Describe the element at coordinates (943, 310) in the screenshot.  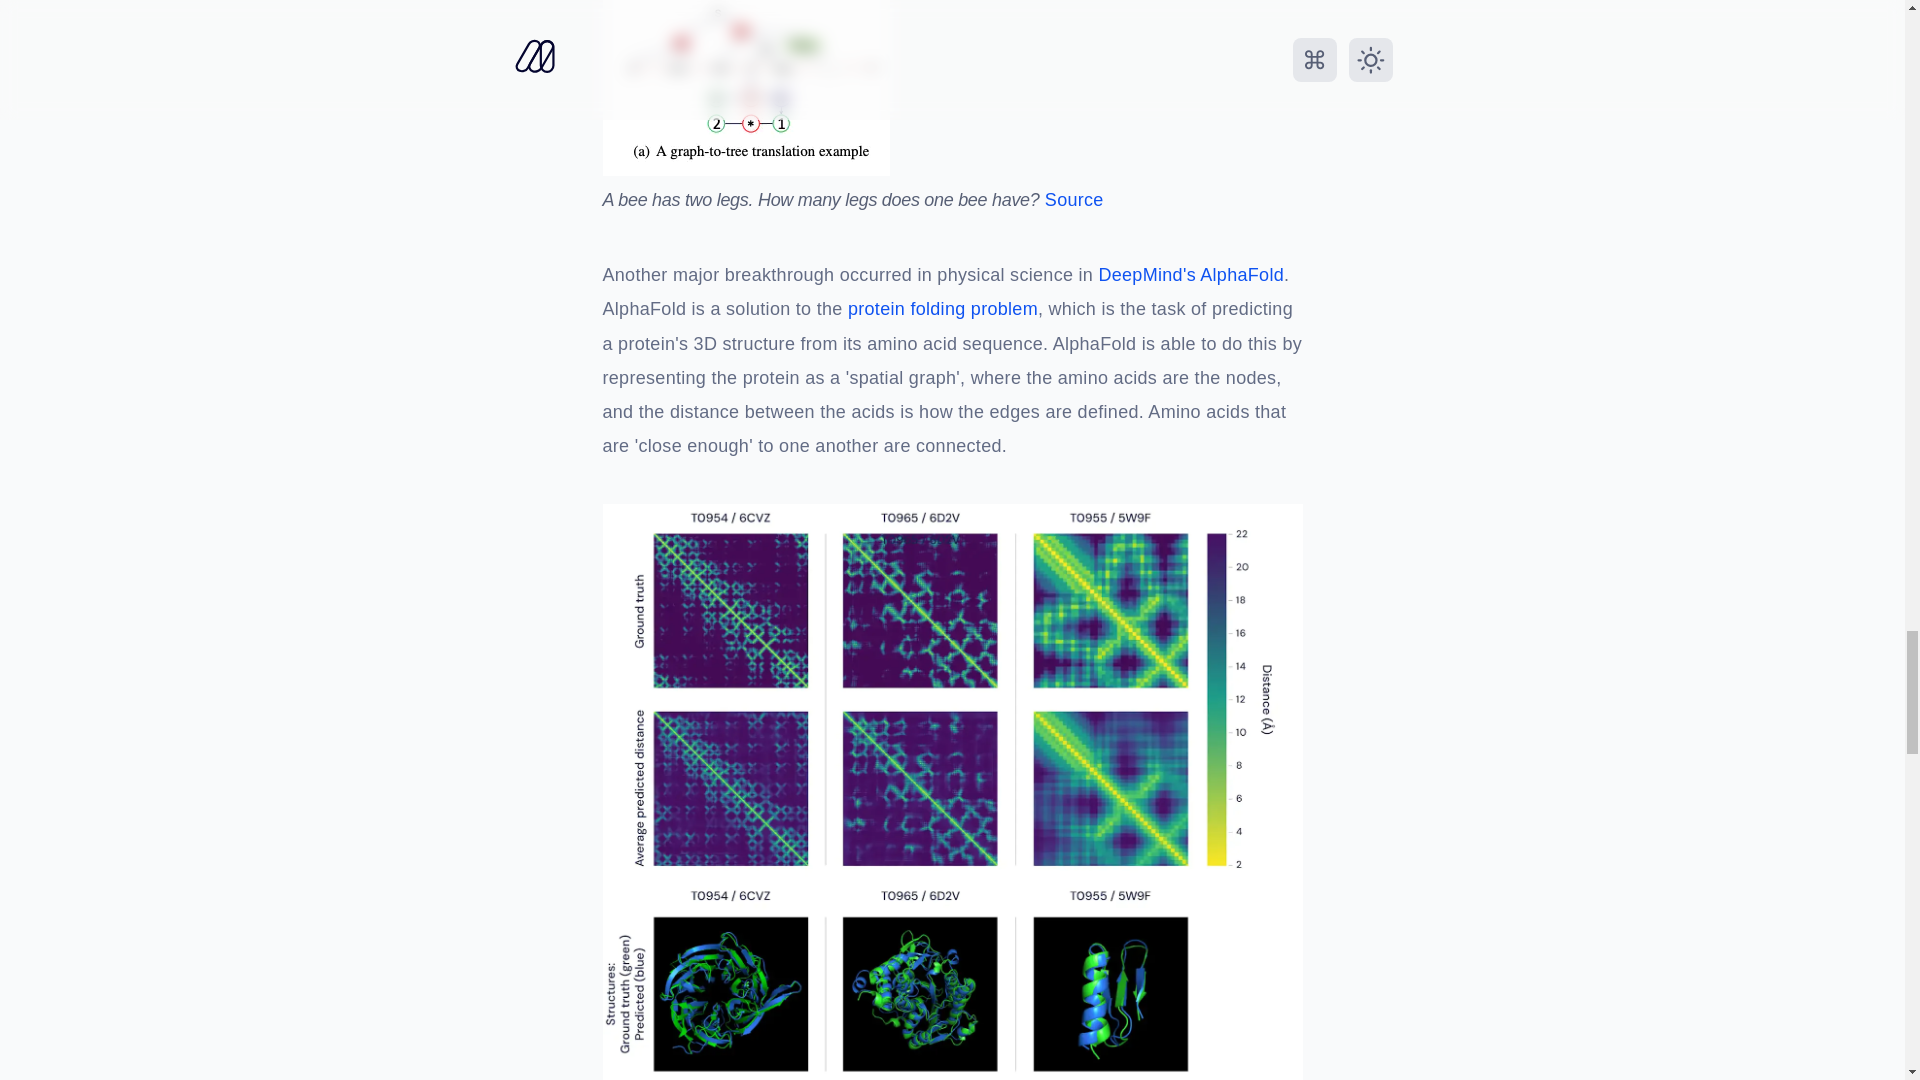
I see `protein folding problem` at that location.